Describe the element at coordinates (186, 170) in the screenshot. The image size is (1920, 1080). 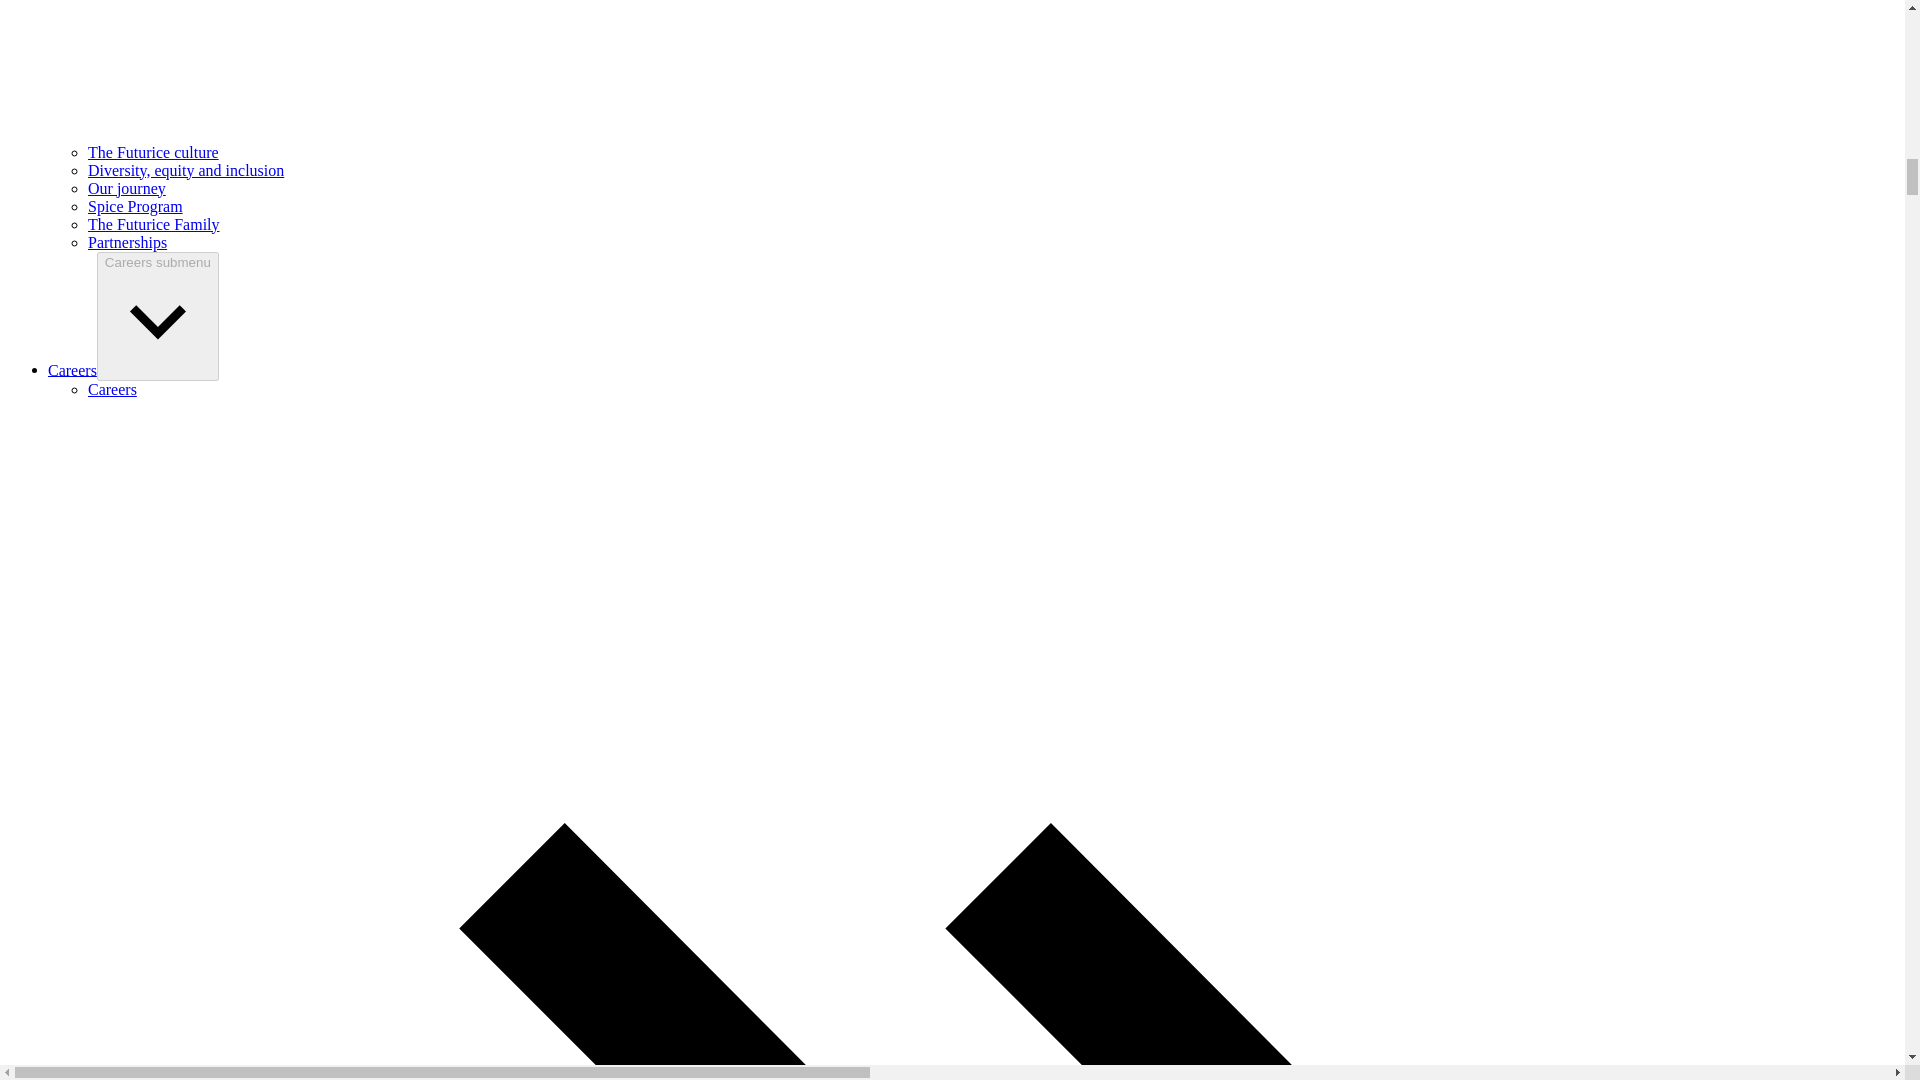
I see `Diversity, equity and inclusion` at that location.